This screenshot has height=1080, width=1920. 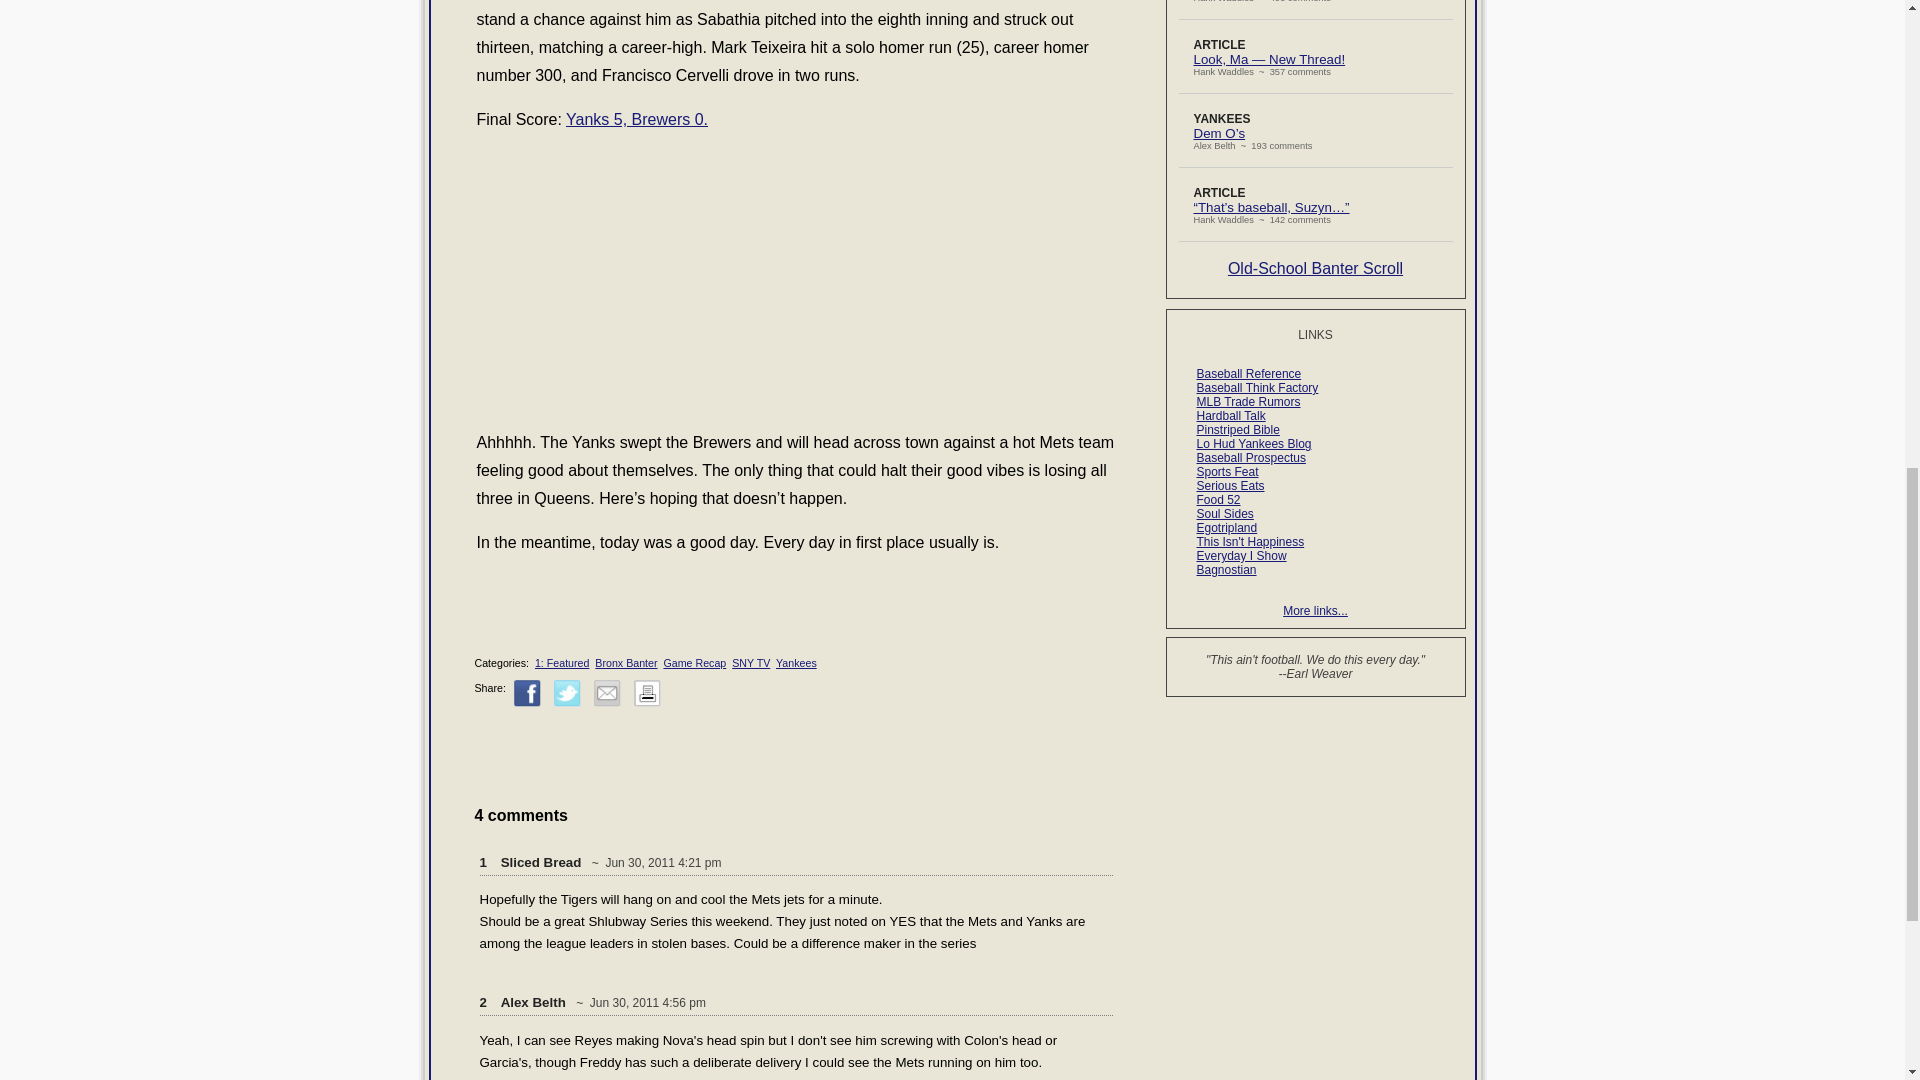 I want to click on Share via email, so click(x=606, y=694).